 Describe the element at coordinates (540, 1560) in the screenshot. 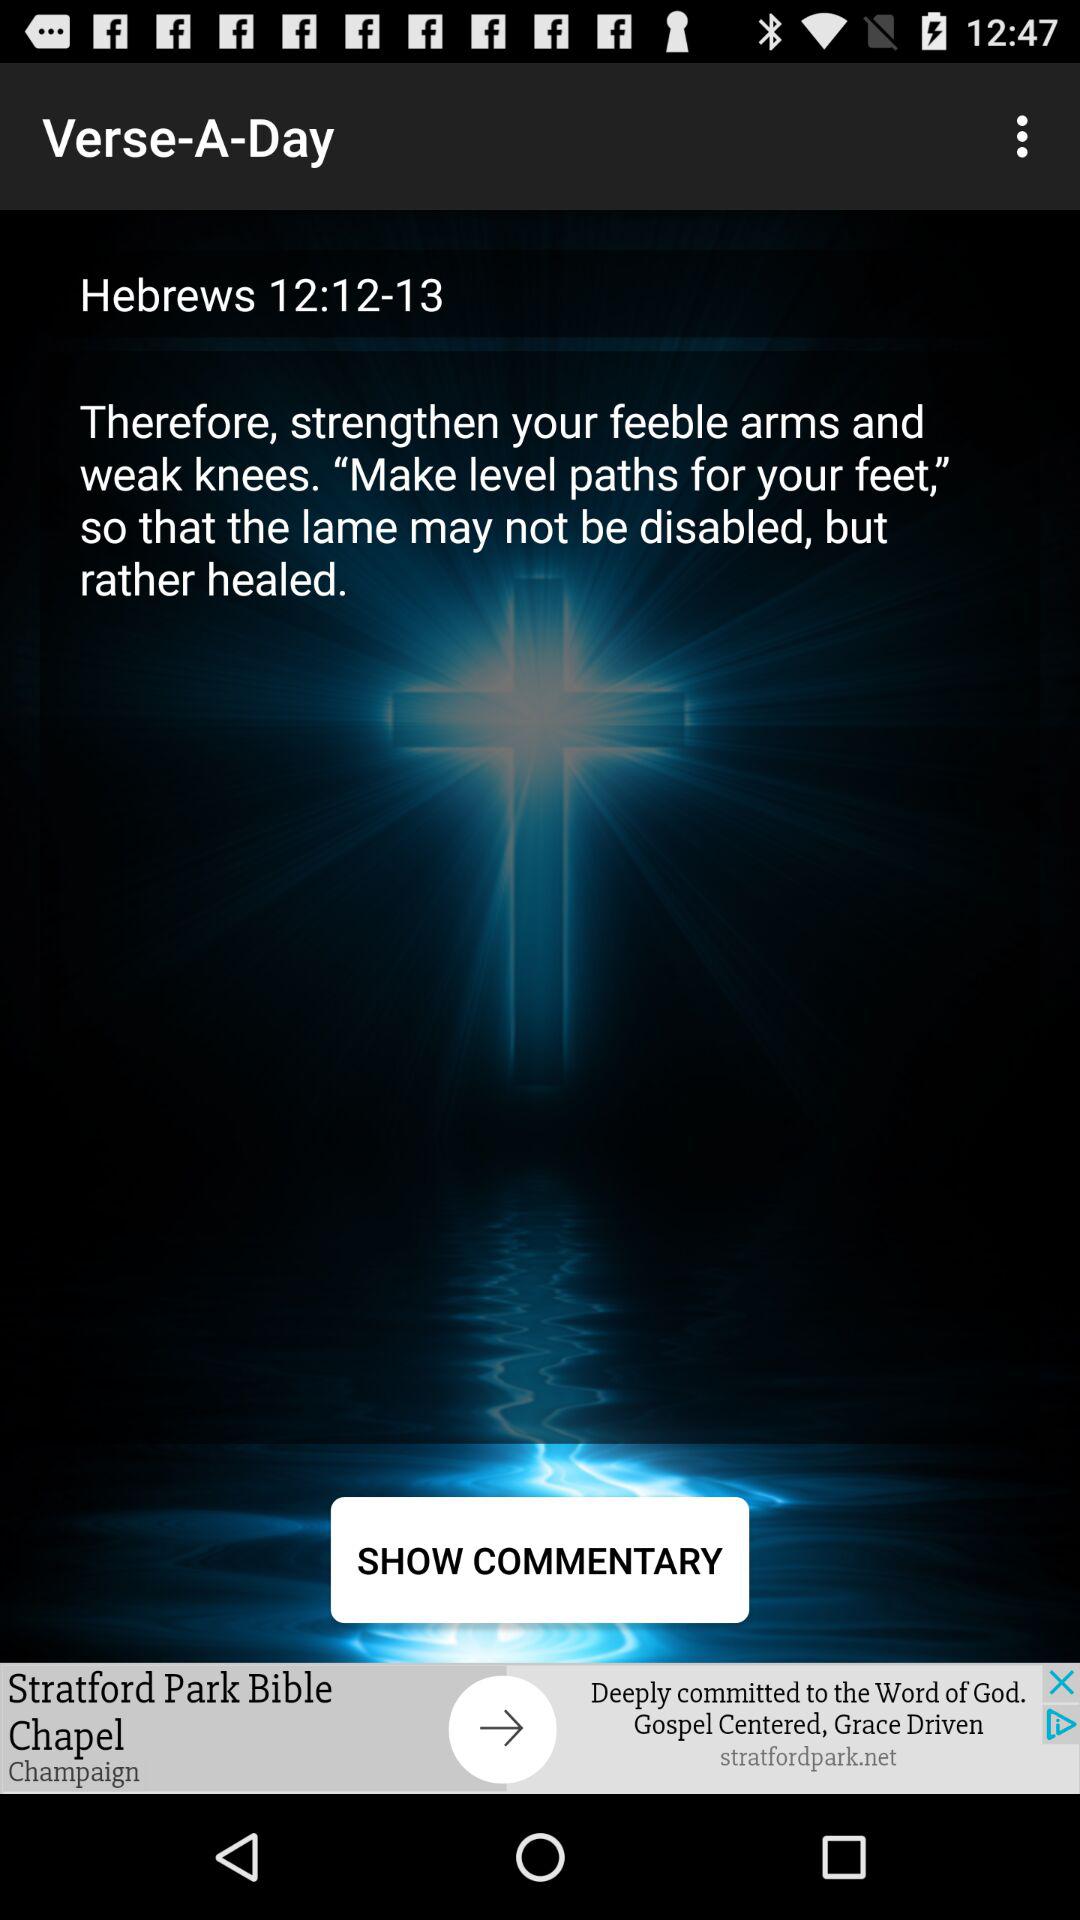

I see `scroll to the show commentary icon` at that location.